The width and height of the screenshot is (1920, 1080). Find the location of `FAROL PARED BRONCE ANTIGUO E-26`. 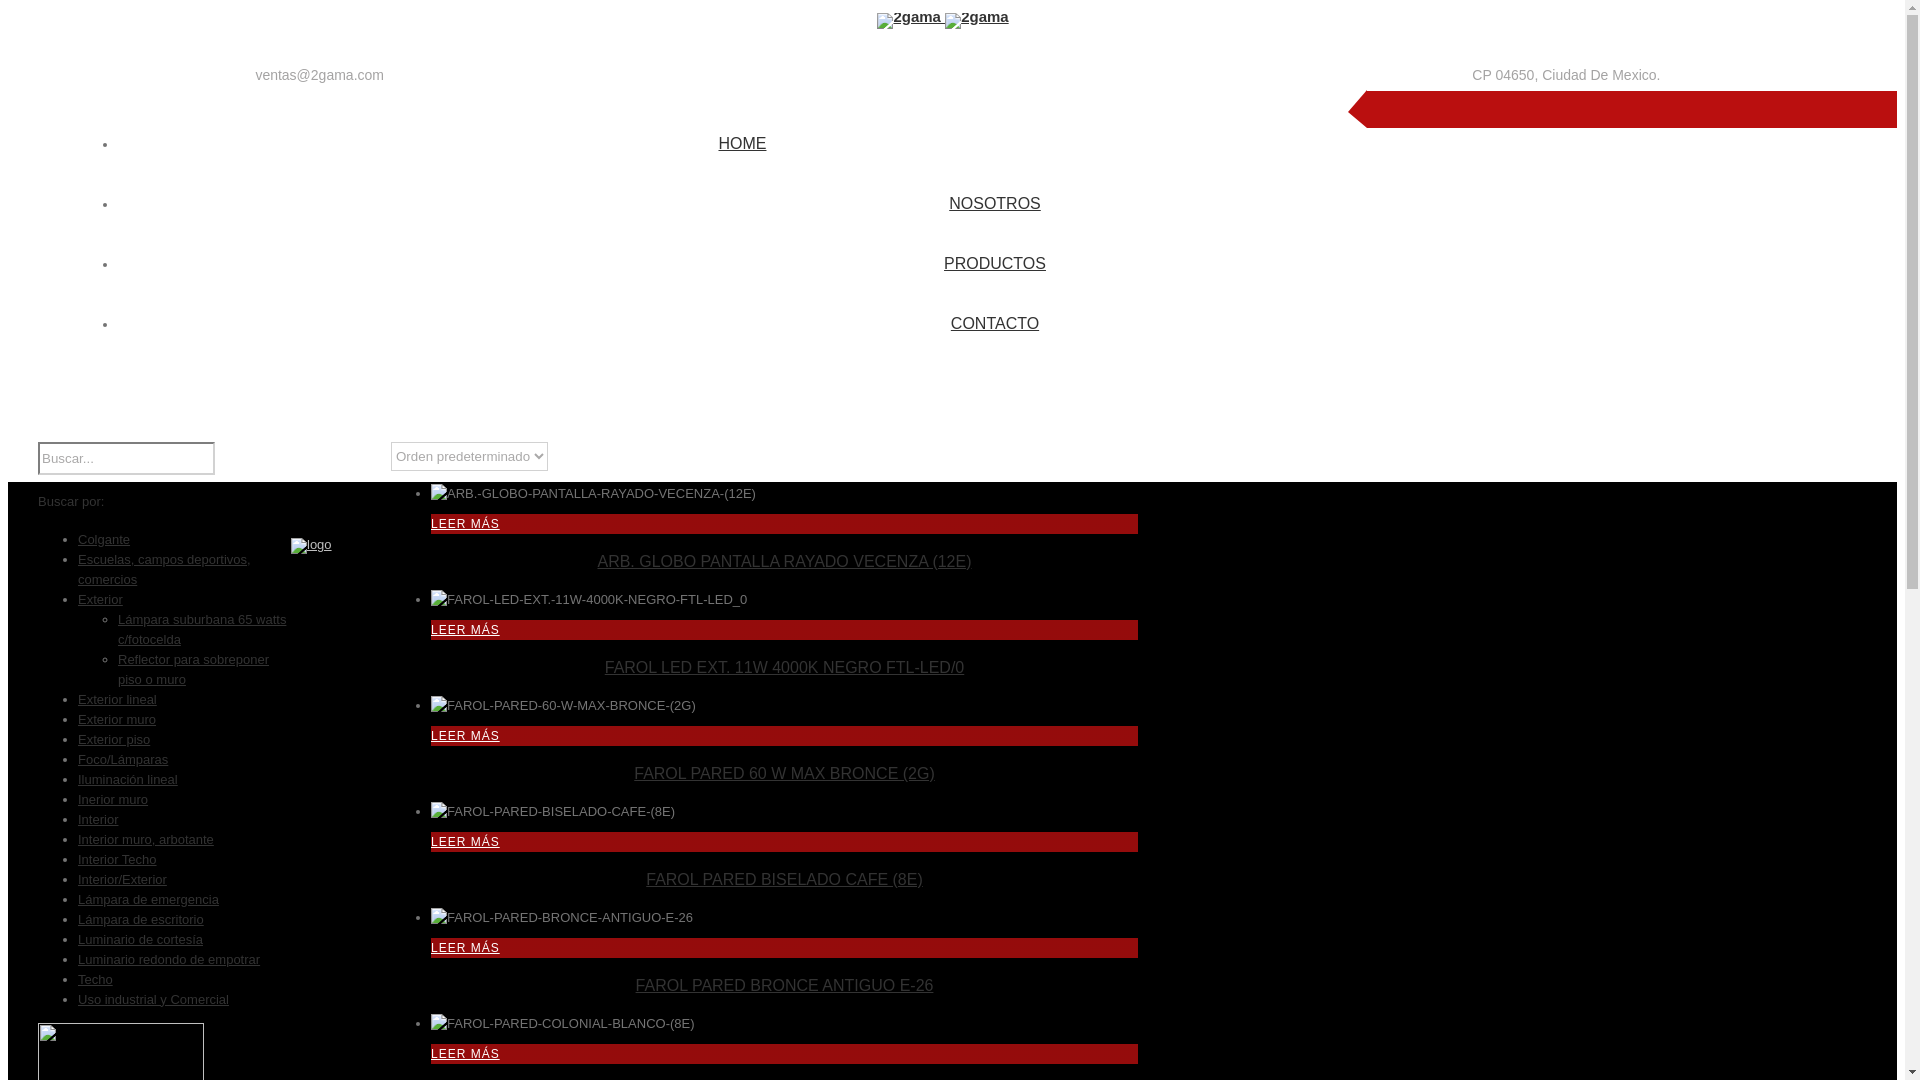

FAROL PARED BRONCE ANTIGUO E-26 is located at coordinates (785, 986).